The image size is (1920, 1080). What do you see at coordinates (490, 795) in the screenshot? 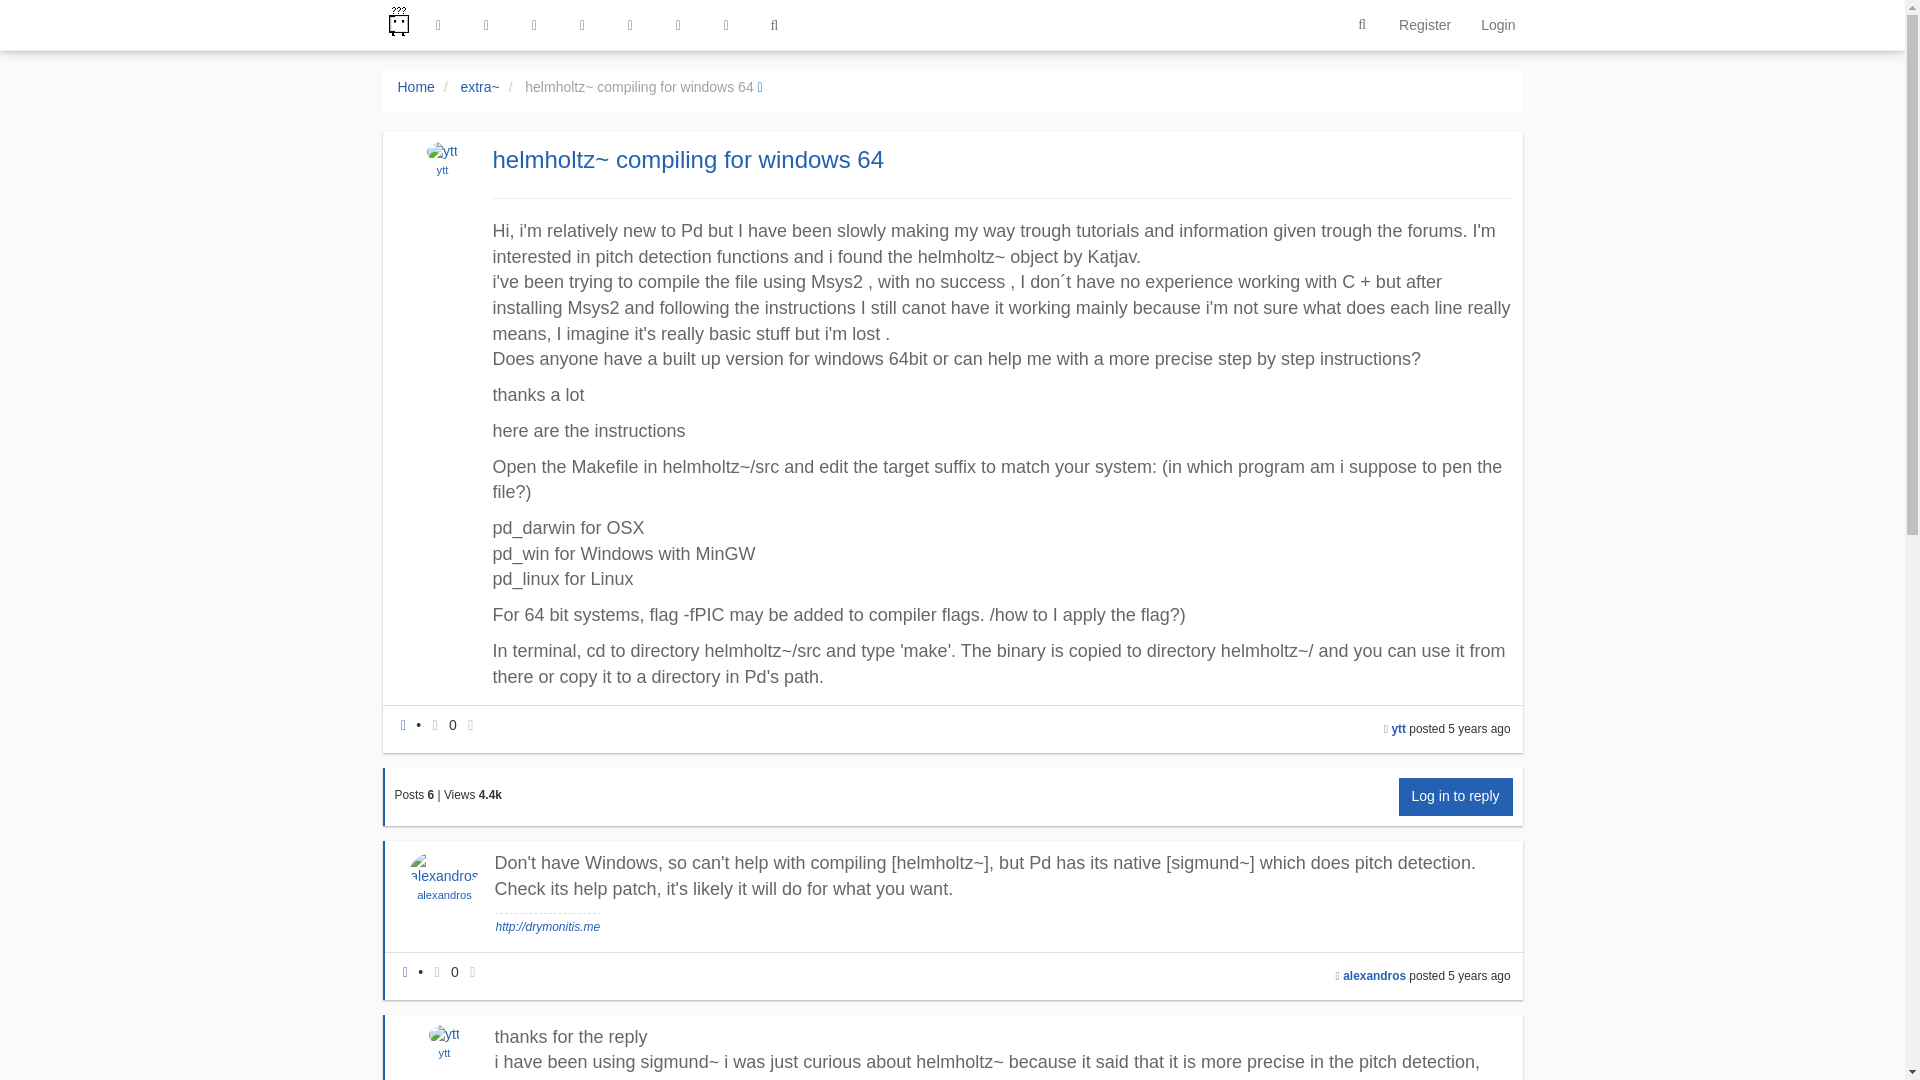
I see `4377` at bounding box center [490, 795].